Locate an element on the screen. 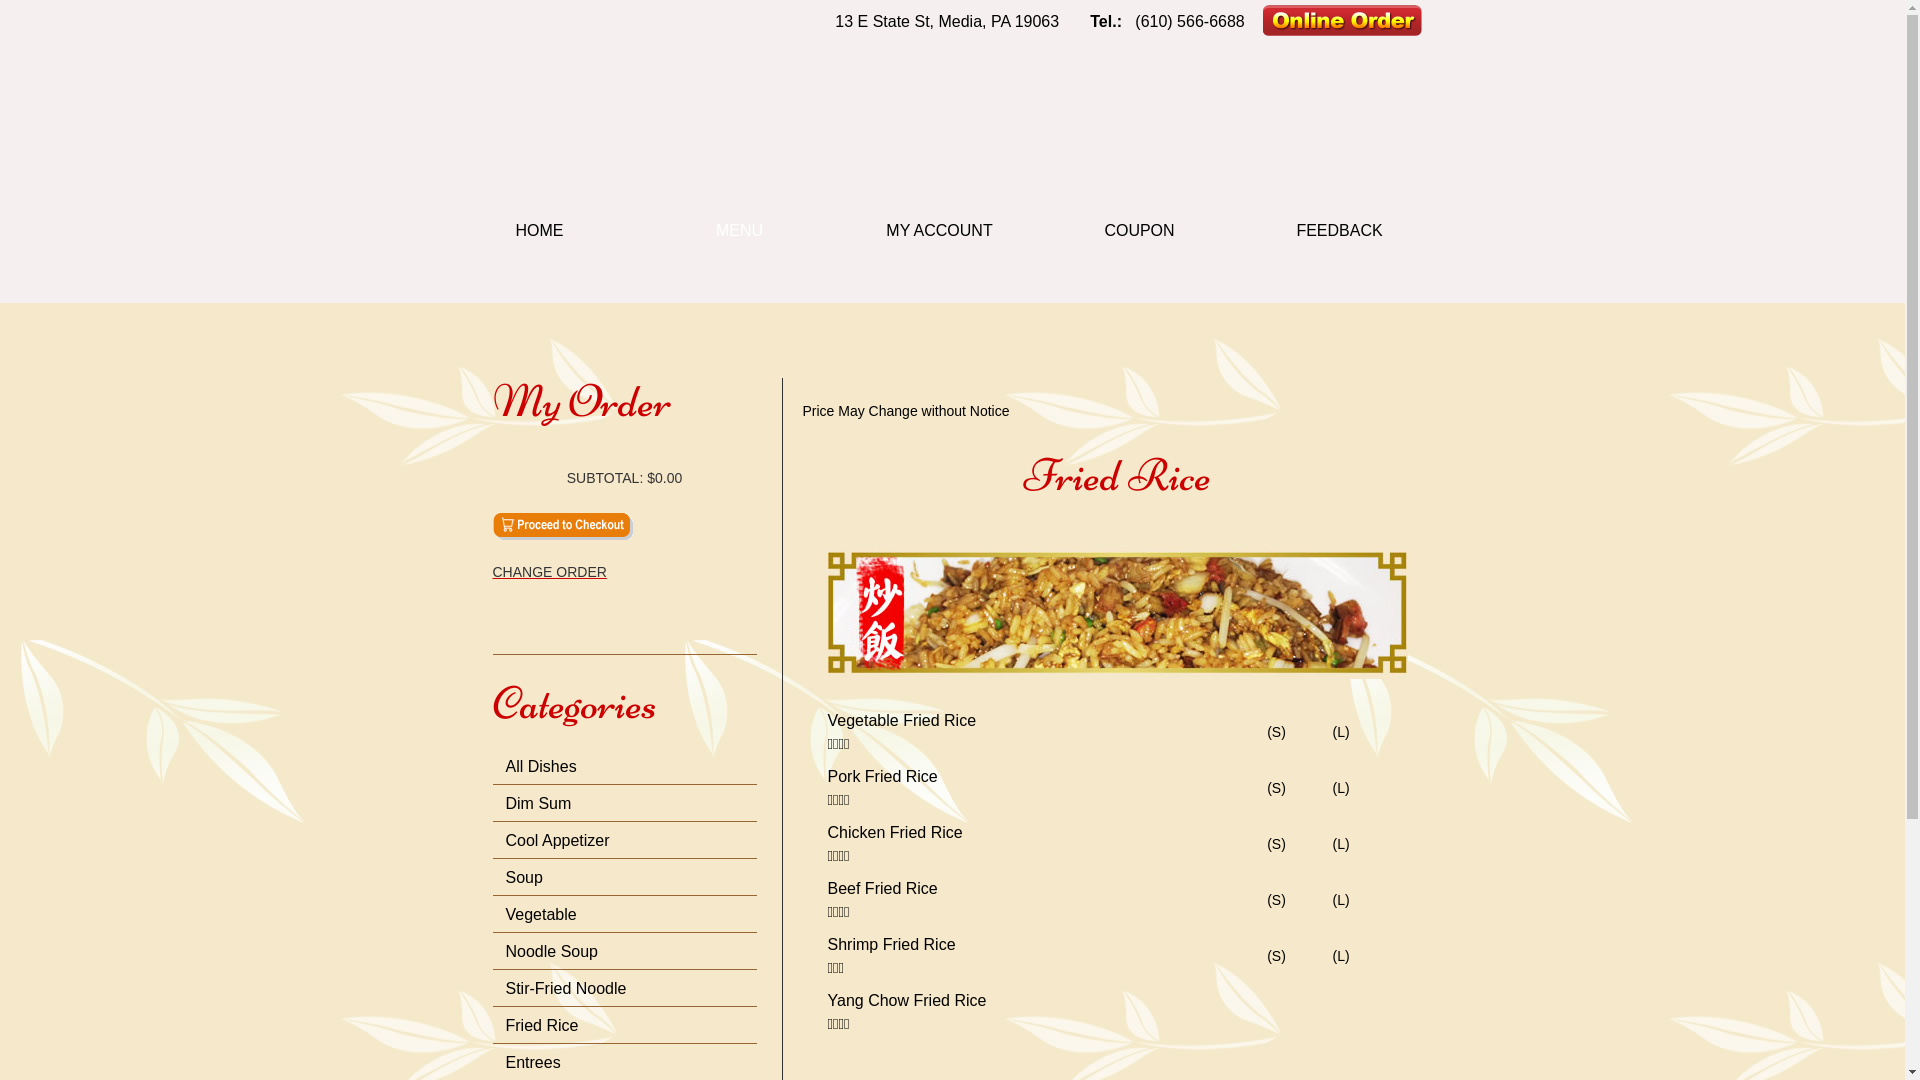 The height and width of the screenshot is (1080, 1920). COUPON is located at coordinates (1140, 231).